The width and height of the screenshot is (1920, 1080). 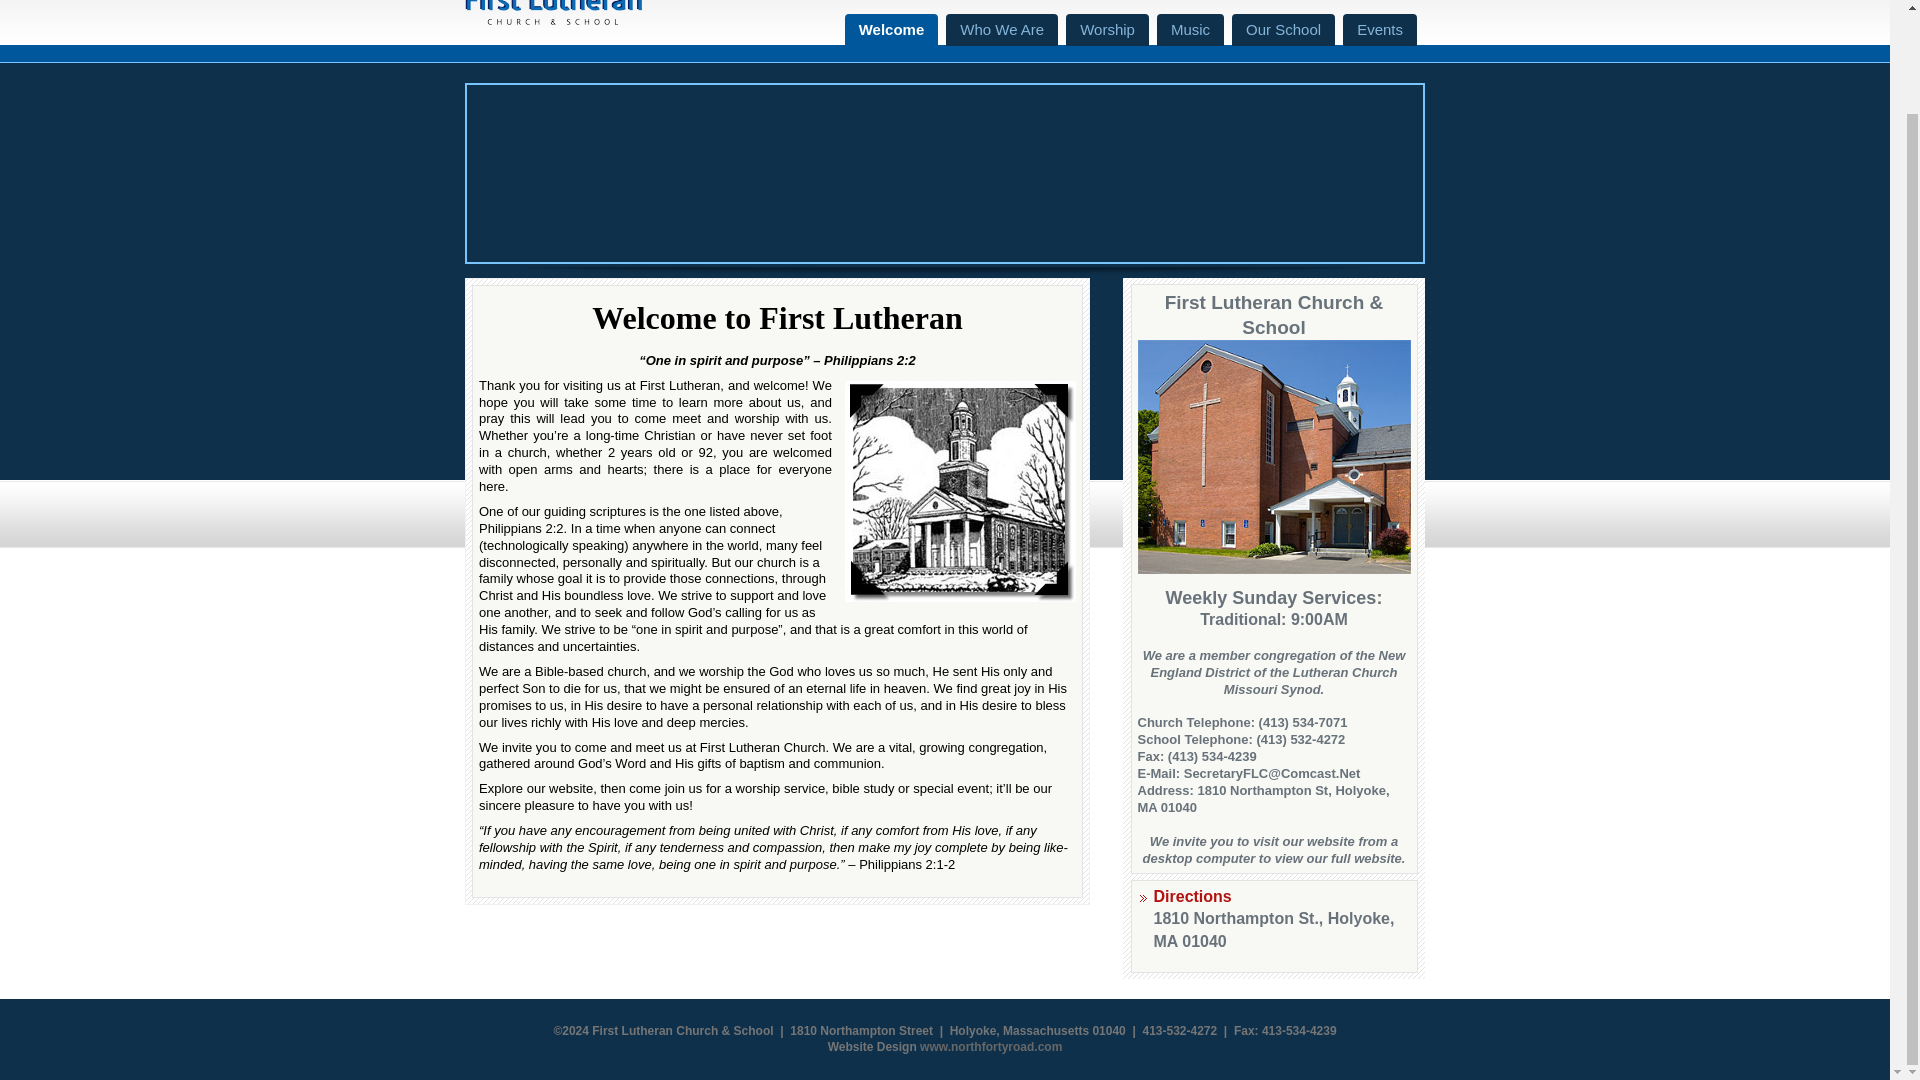 I want to click on Who We Are, so click(x=1002, y=30).